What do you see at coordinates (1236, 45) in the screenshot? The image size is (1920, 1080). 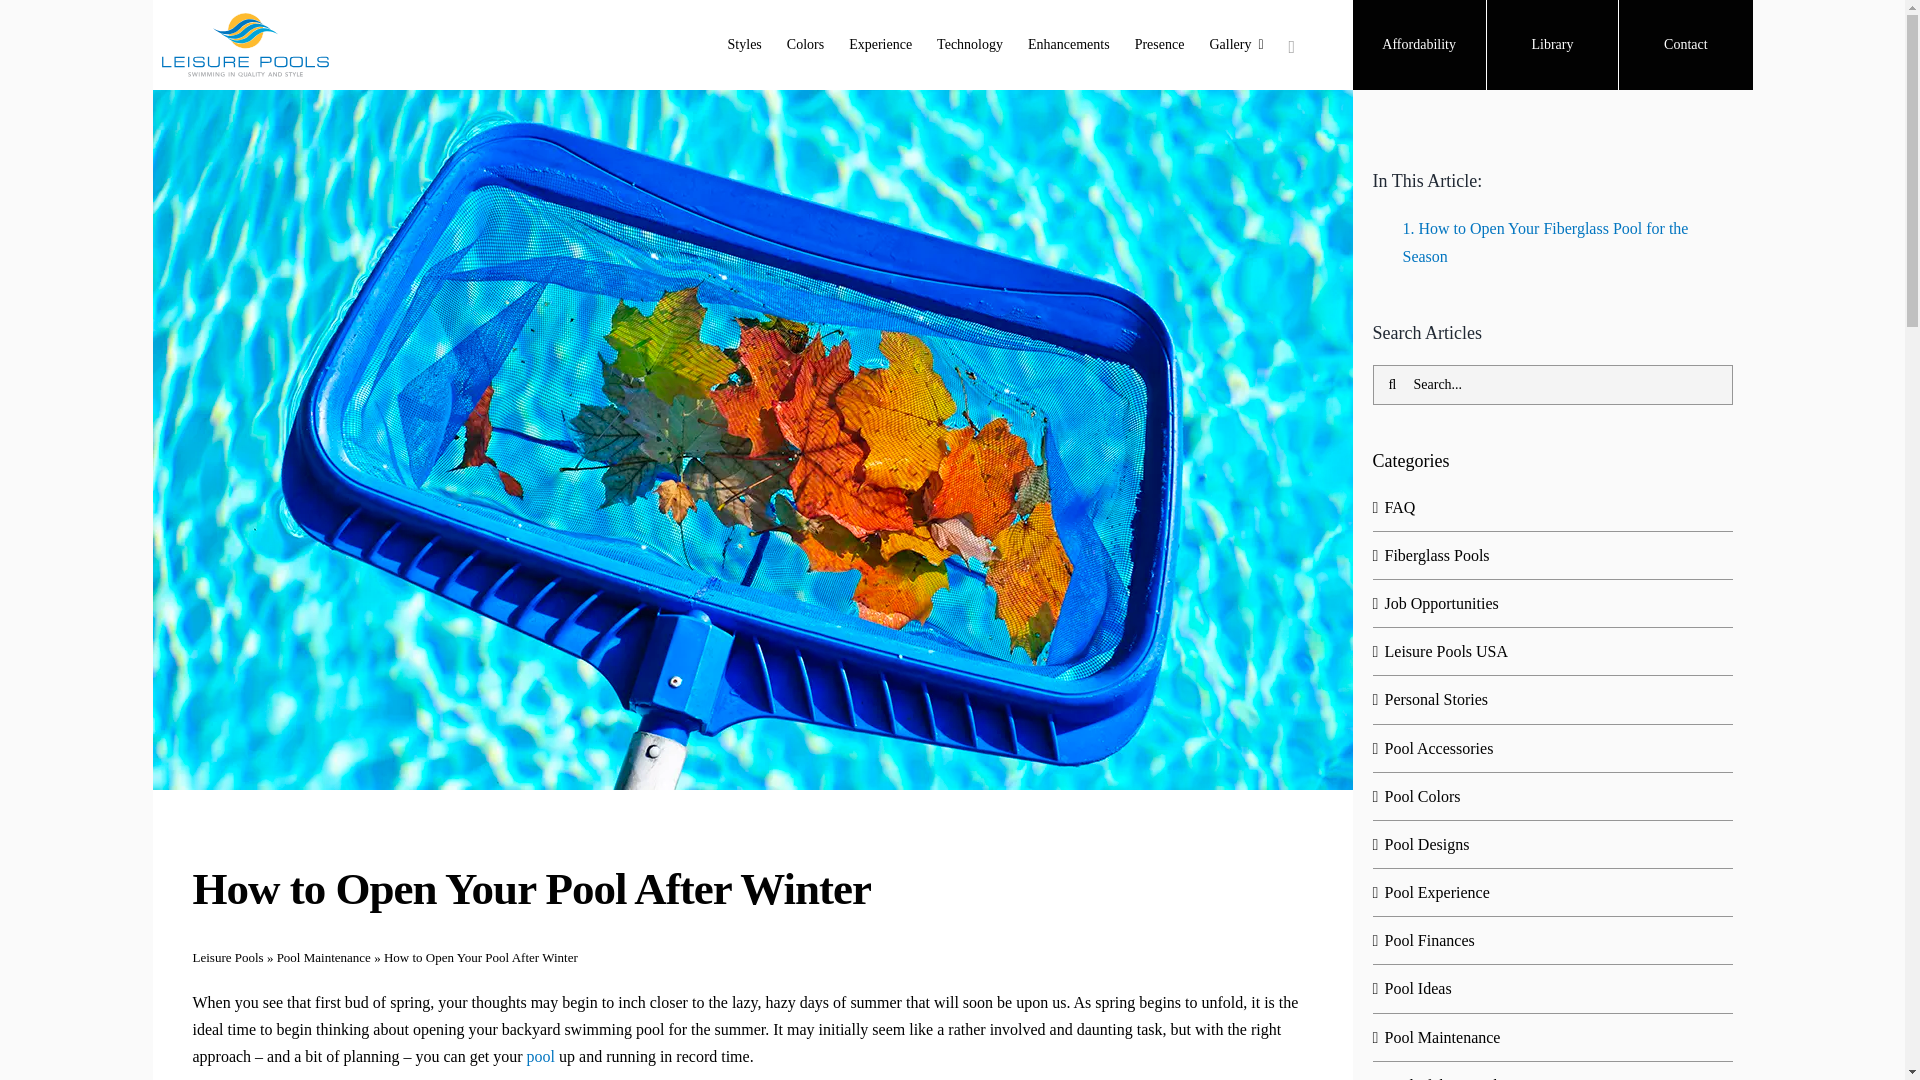 I see `Gallery` at bounding box center [1236, 45].